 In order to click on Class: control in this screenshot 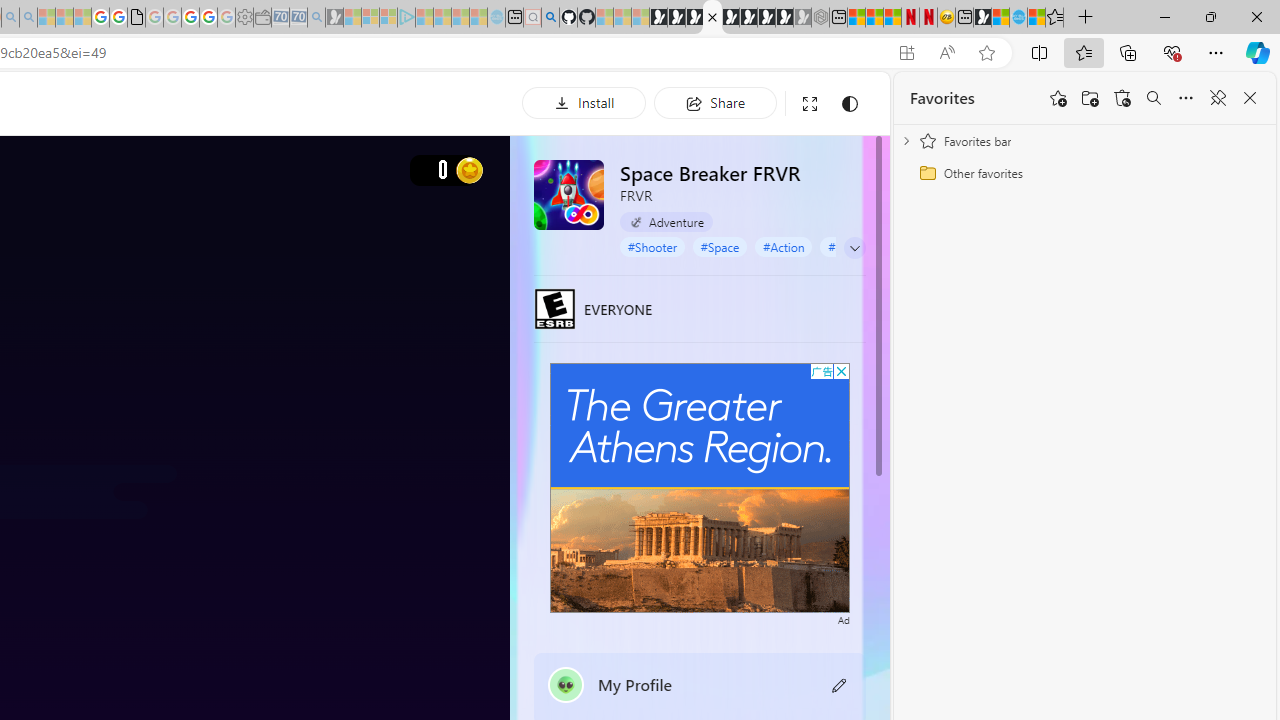, I will do `click(855, 248)`.